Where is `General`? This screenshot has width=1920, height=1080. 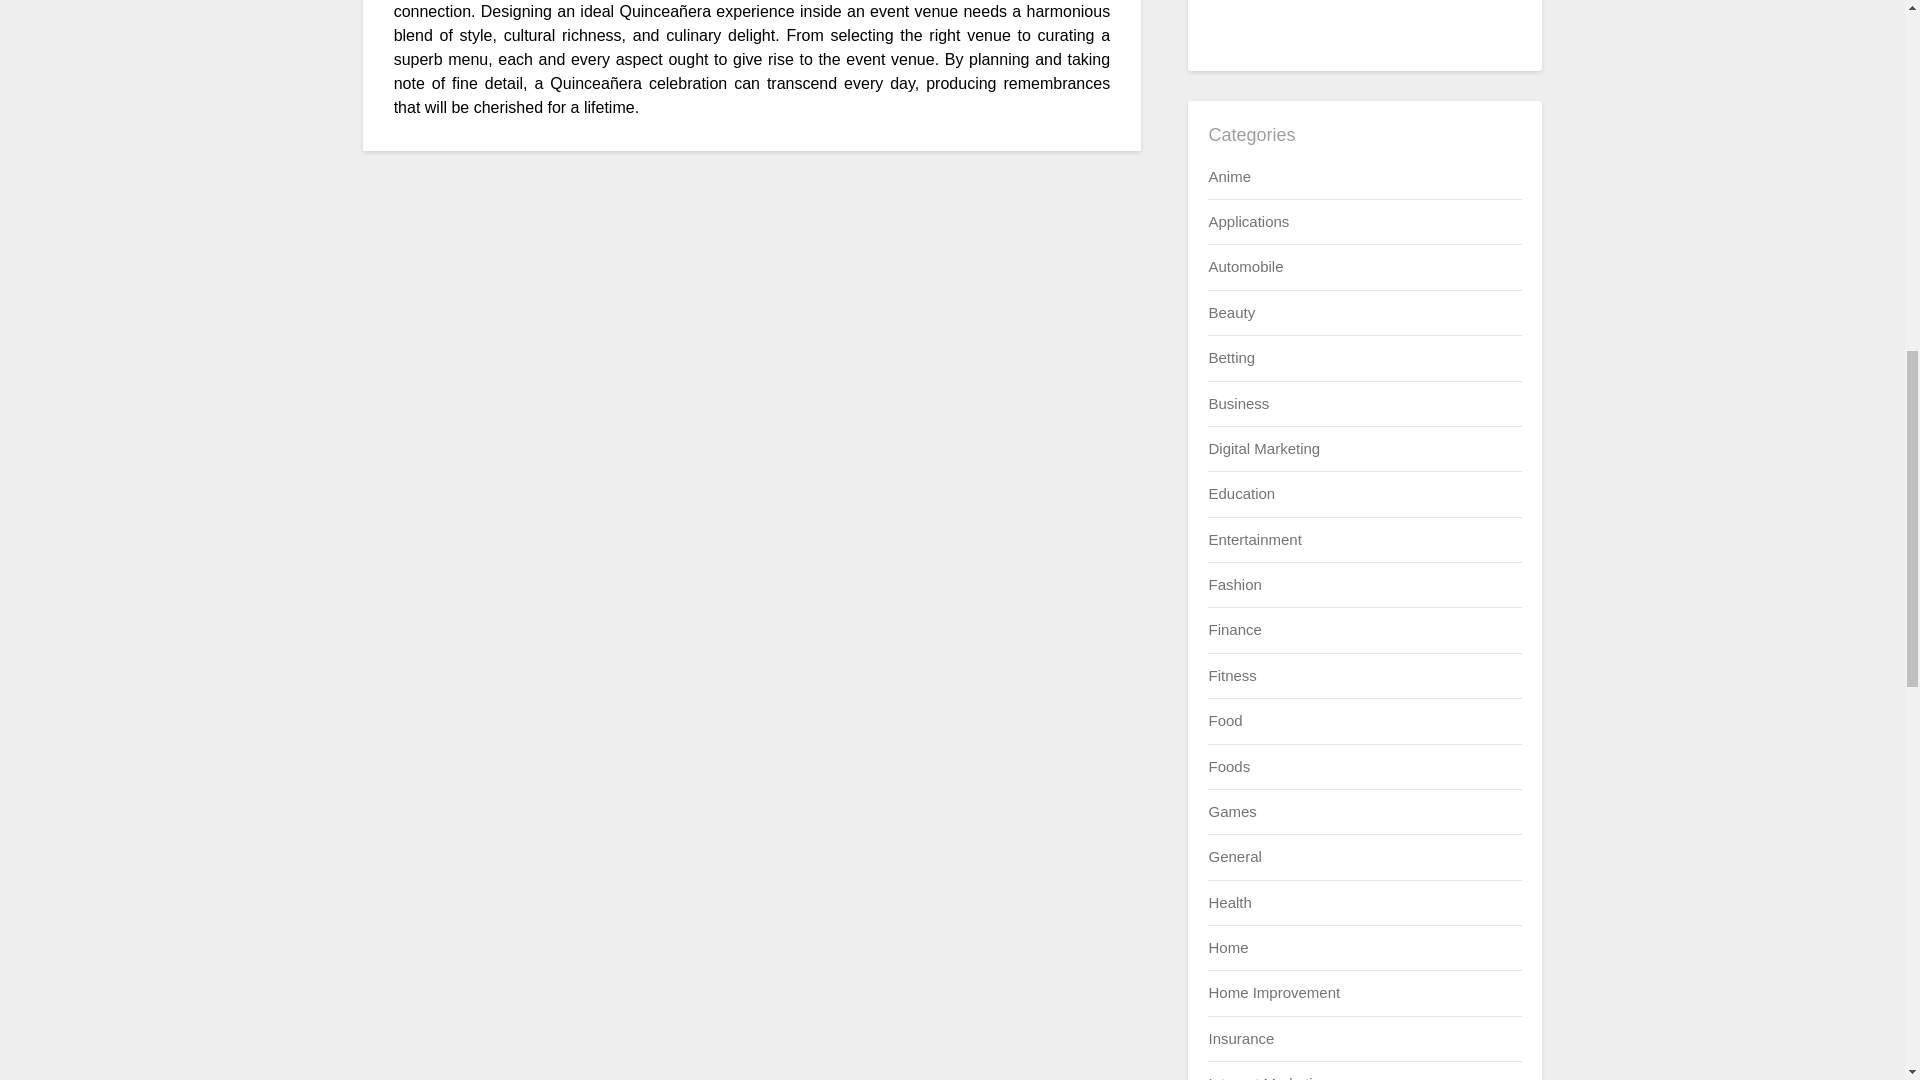
General is located at coordinates (1234, 856).